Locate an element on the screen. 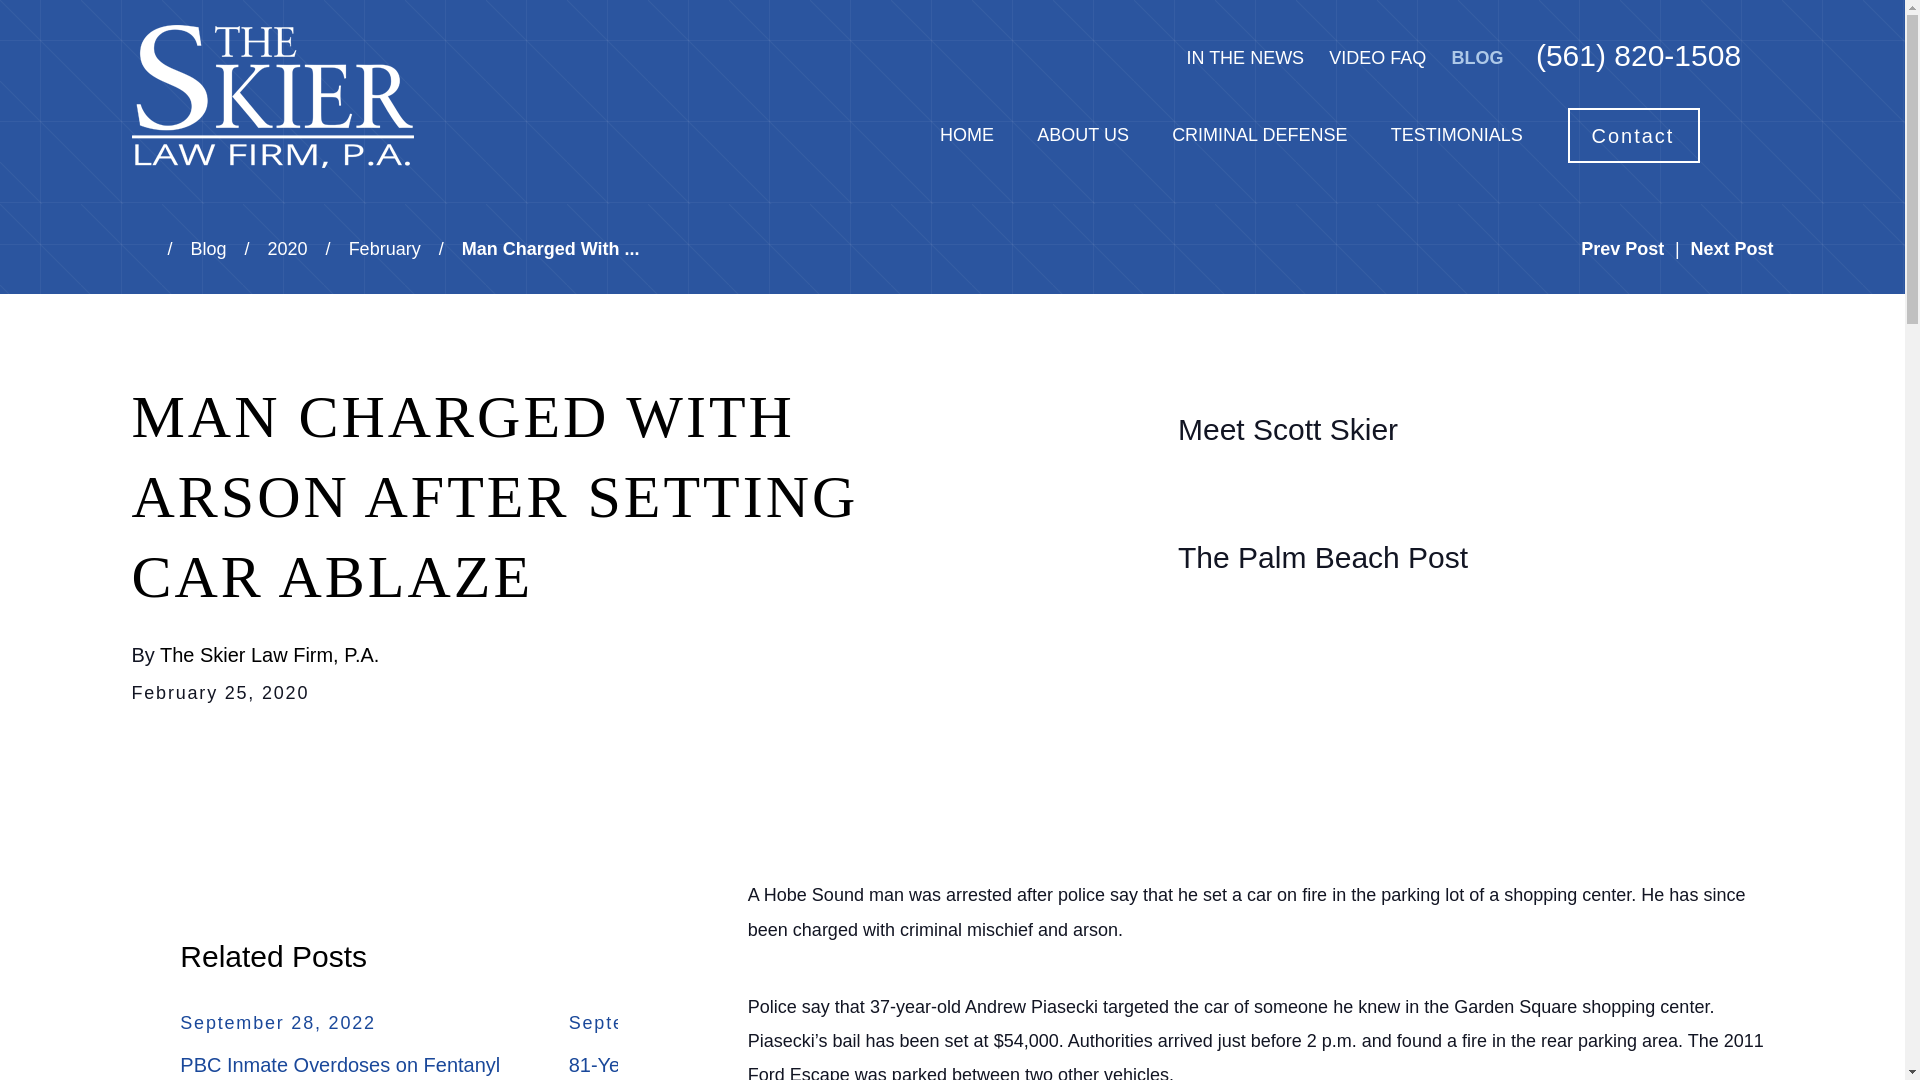 The width and height of the screenshot is (1920, 1080). Go Home is located at coordinates (150, 248).